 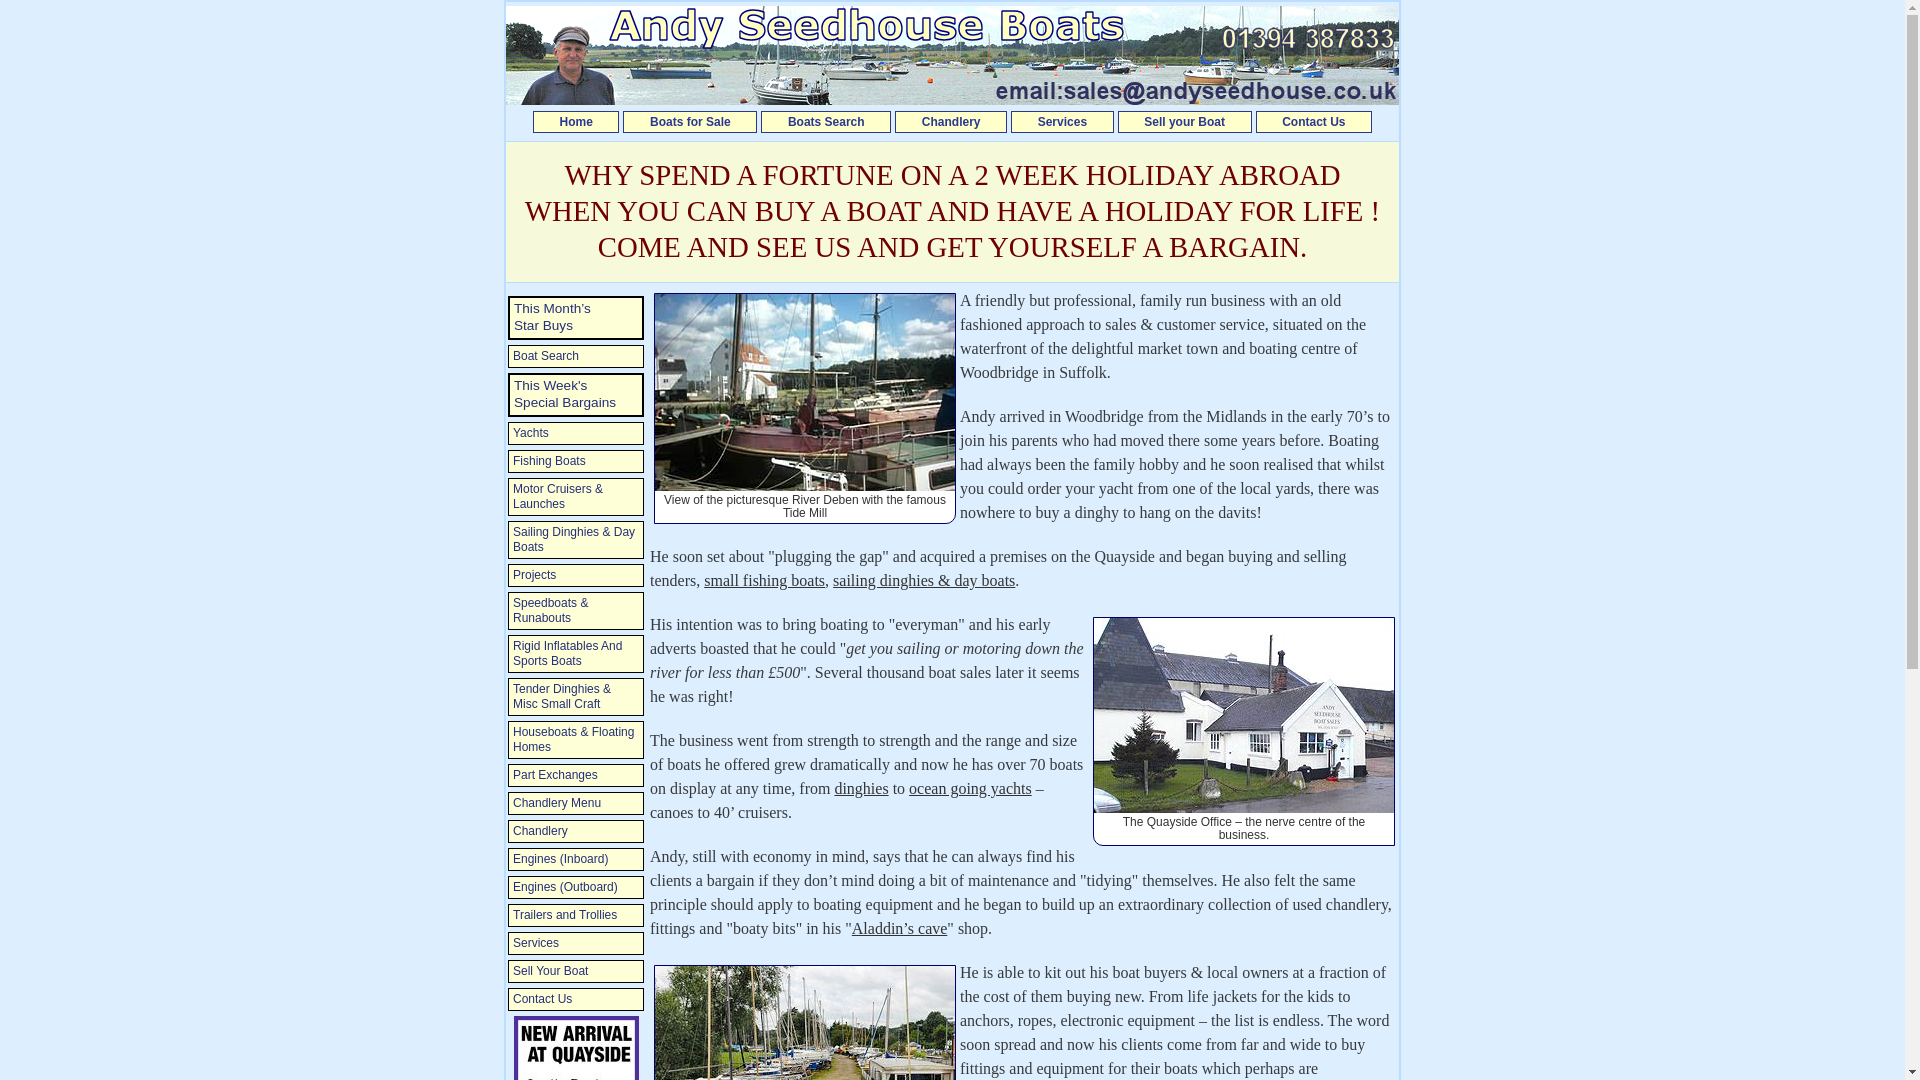 What do you see at coordinates (1184, 122) in the screenshot?
I see `Arrange for us to sell your boat for you` at bounding box center [1184, 122].